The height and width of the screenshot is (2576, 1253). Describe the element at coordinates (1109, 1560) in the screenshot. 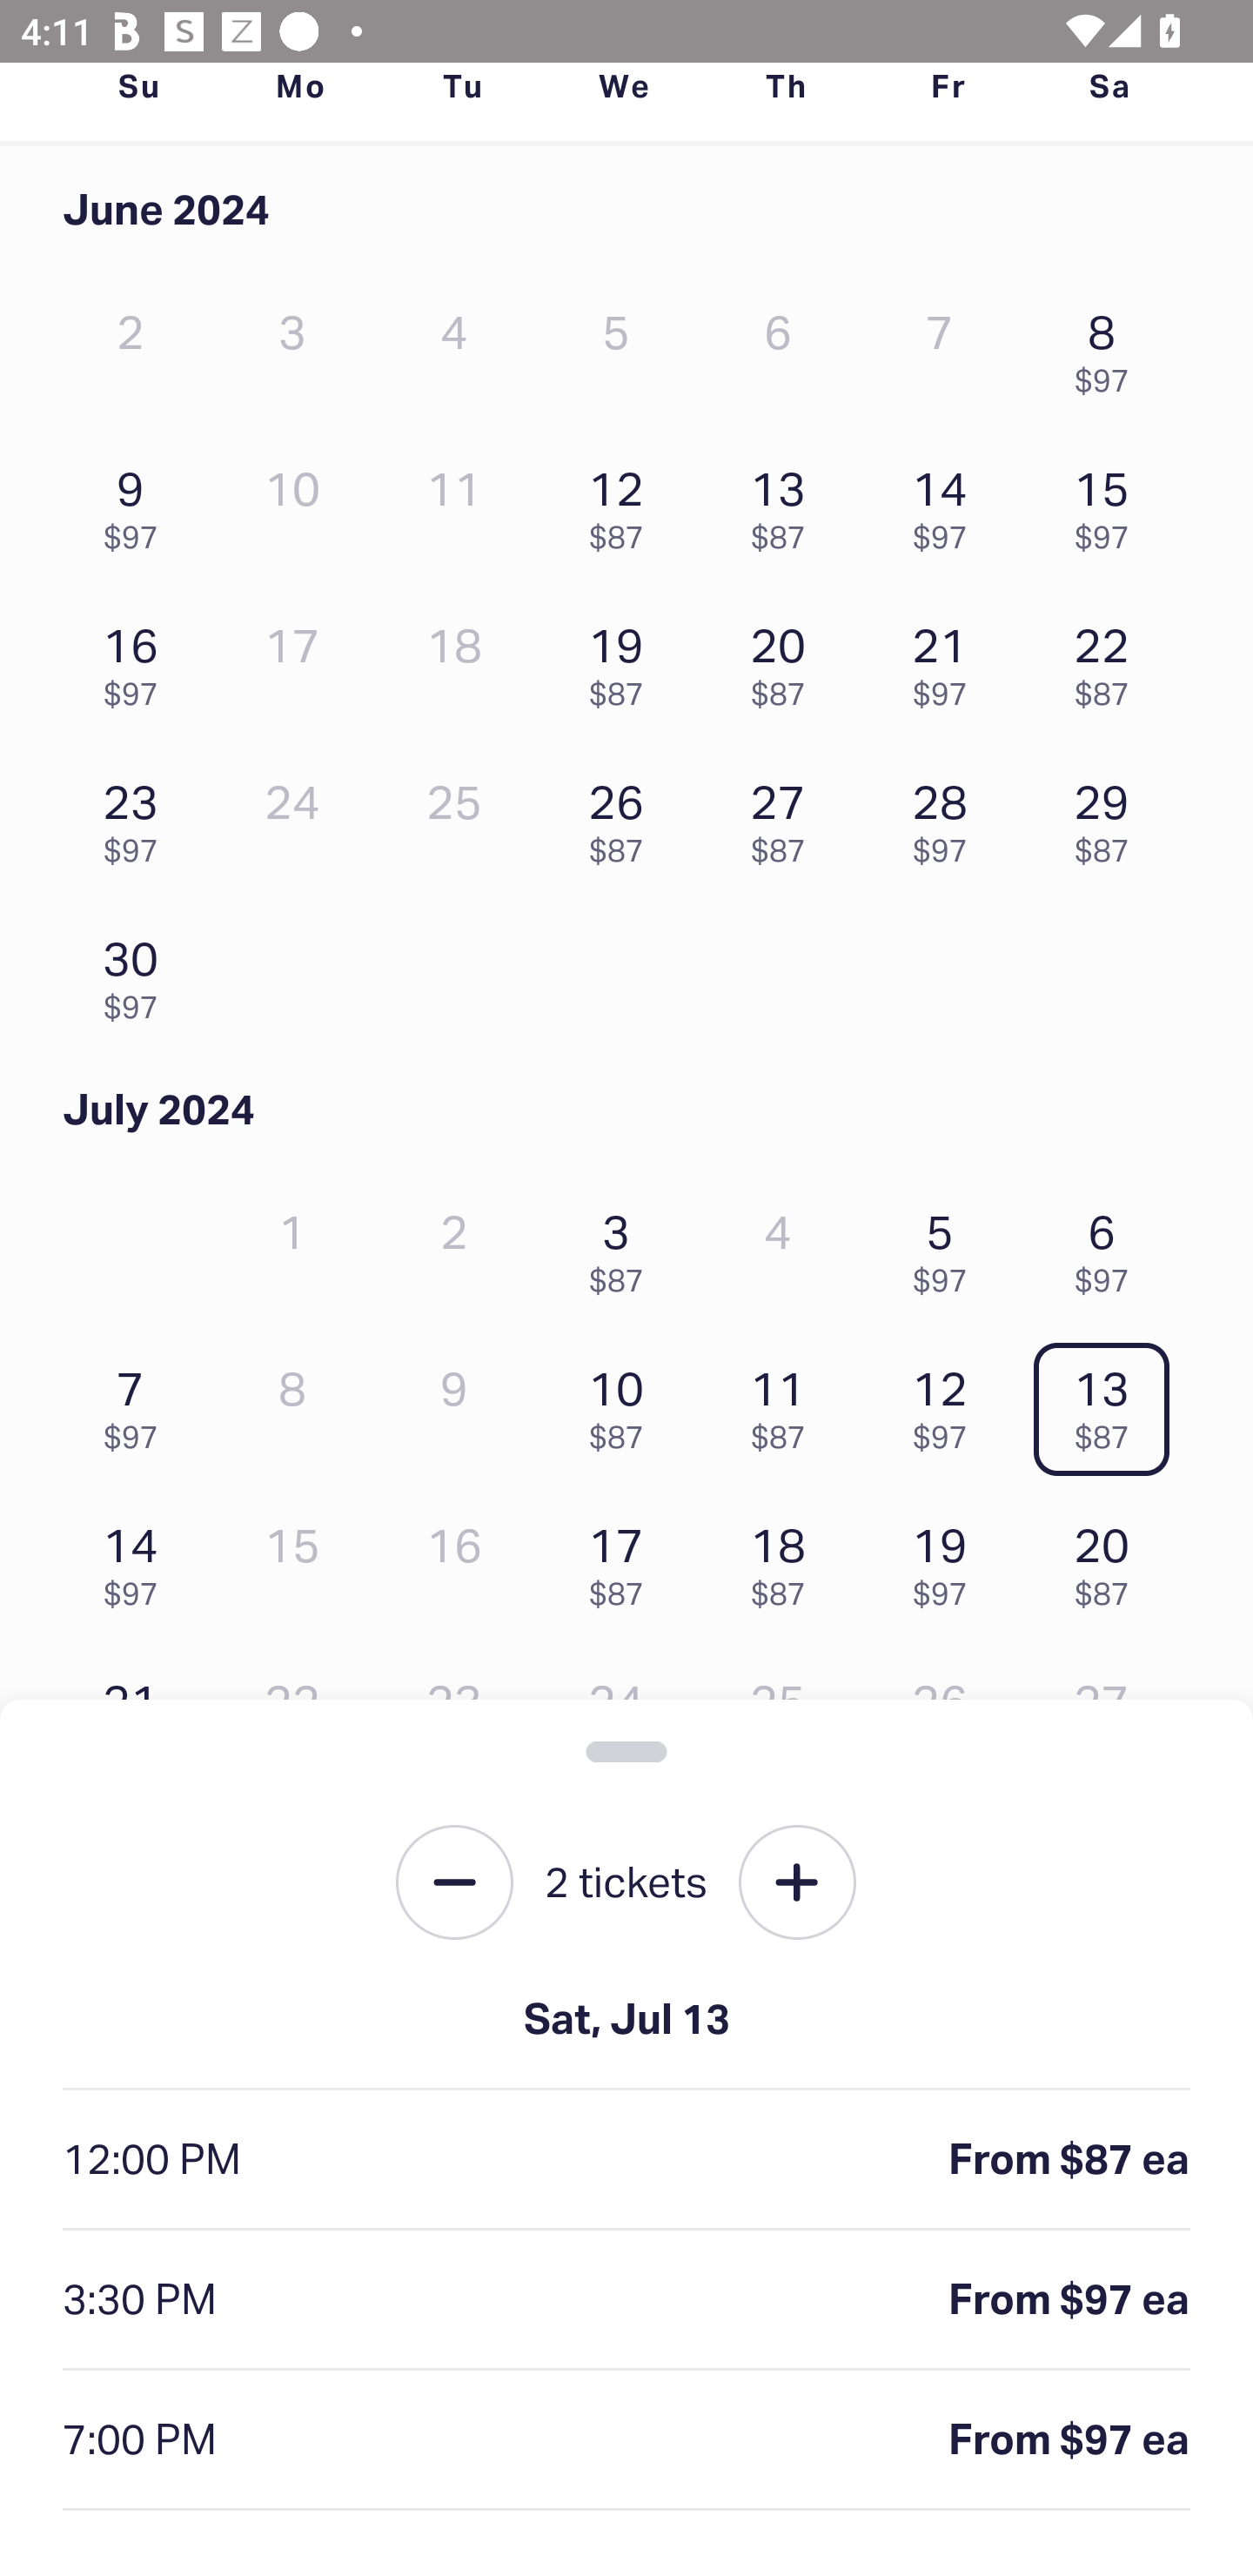

I see `20 $87` at that location.